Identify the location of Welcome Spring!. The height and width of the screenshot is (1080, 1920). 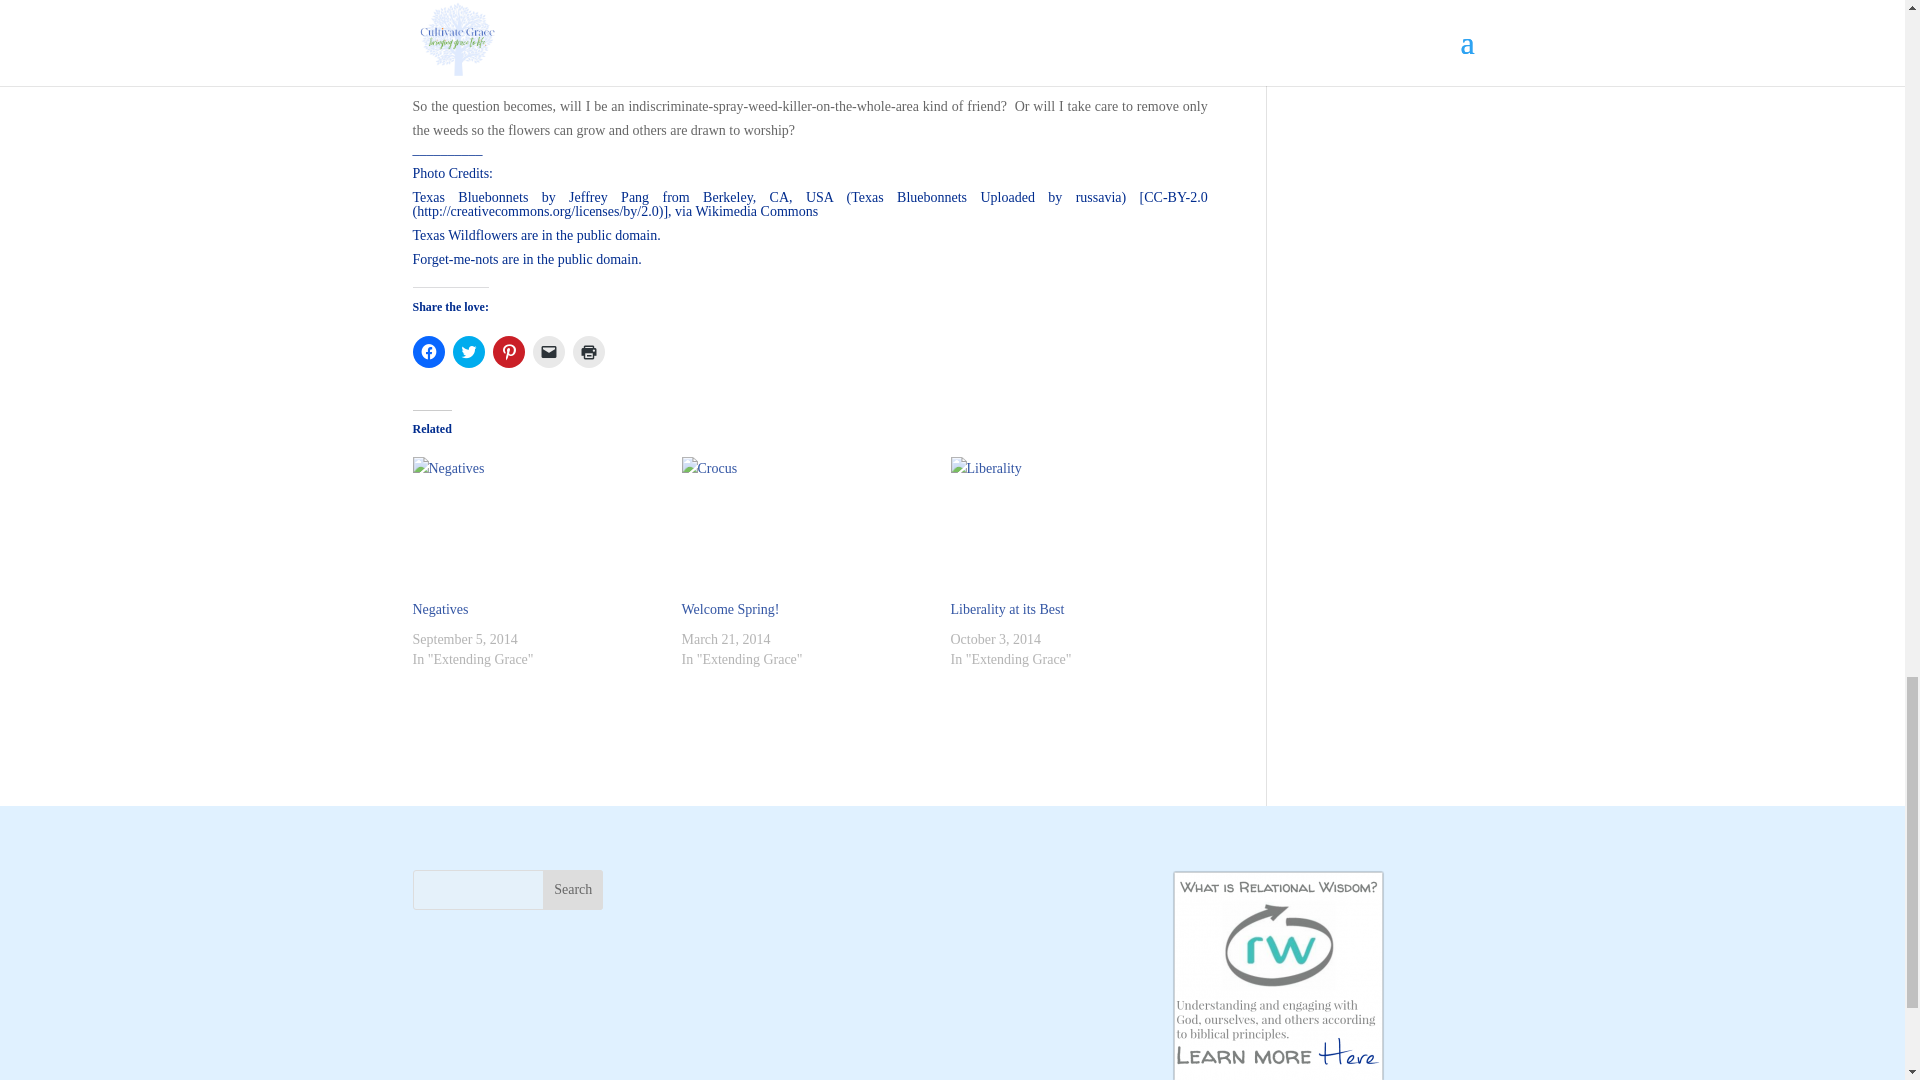
(806, 528).